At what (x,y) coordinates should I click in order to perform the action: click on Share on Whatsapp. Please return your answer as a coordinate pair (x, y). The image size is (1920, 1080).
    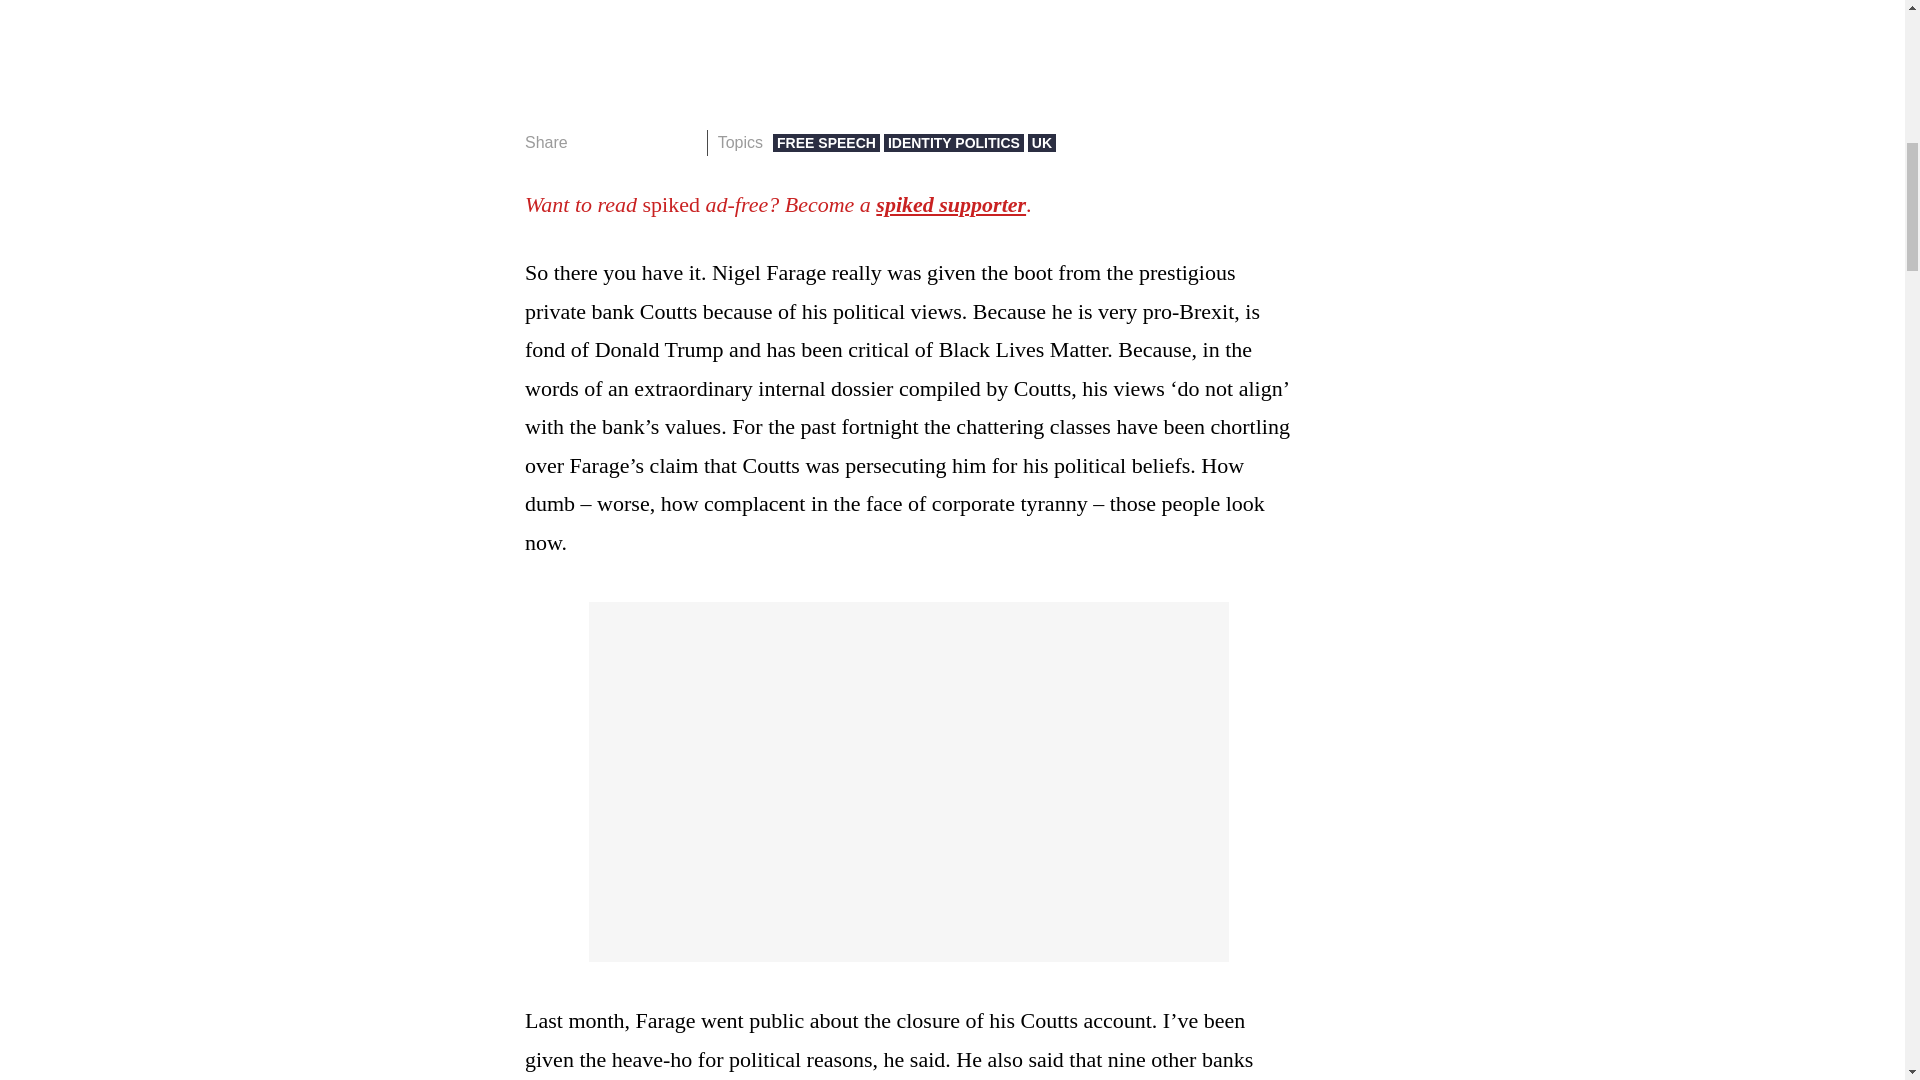
    Looking at the image, I should click on (652, 142).